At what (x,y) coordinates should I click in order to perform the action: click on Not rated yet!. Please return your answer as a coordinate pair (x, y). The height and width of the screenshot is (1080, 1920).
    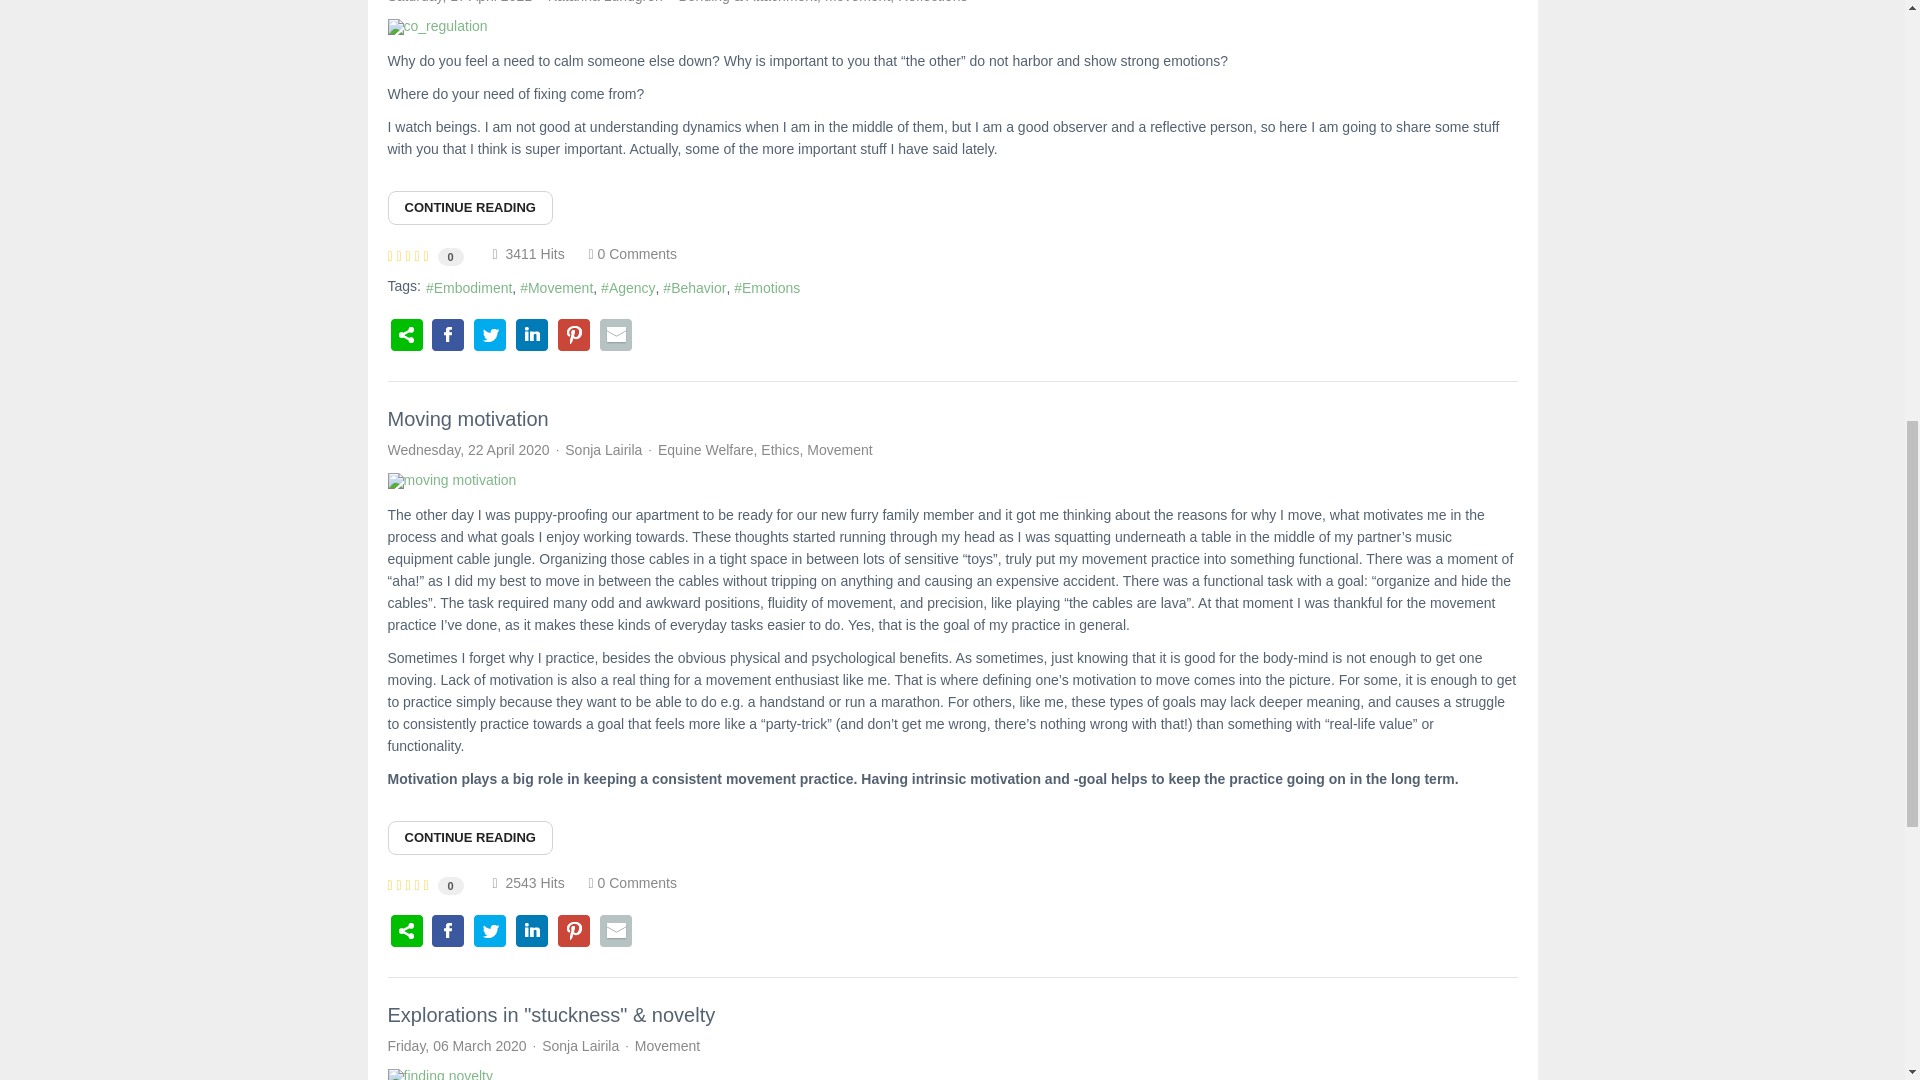
    Looking at the image, I should click on (408, 256).